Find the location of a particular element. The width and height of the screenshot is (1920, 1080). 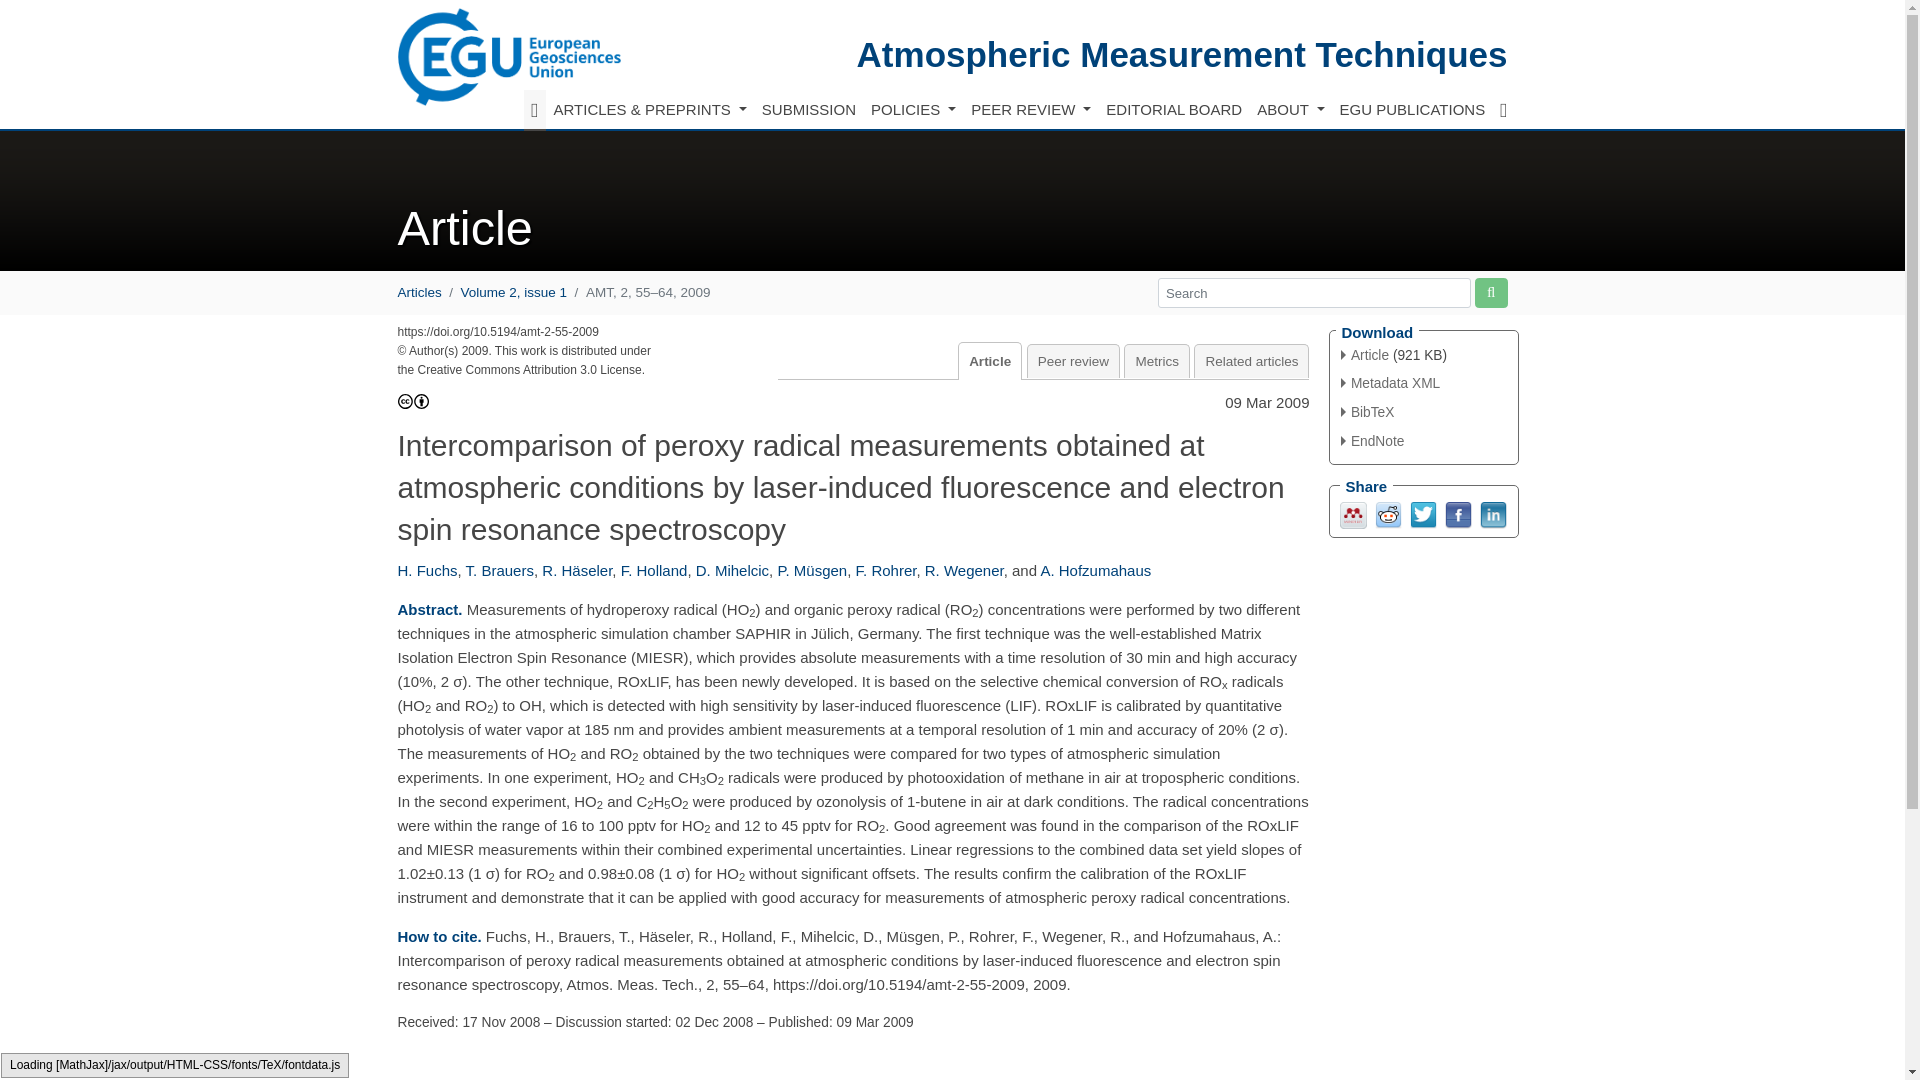

Twitter is located at coordinates (1422, 513).